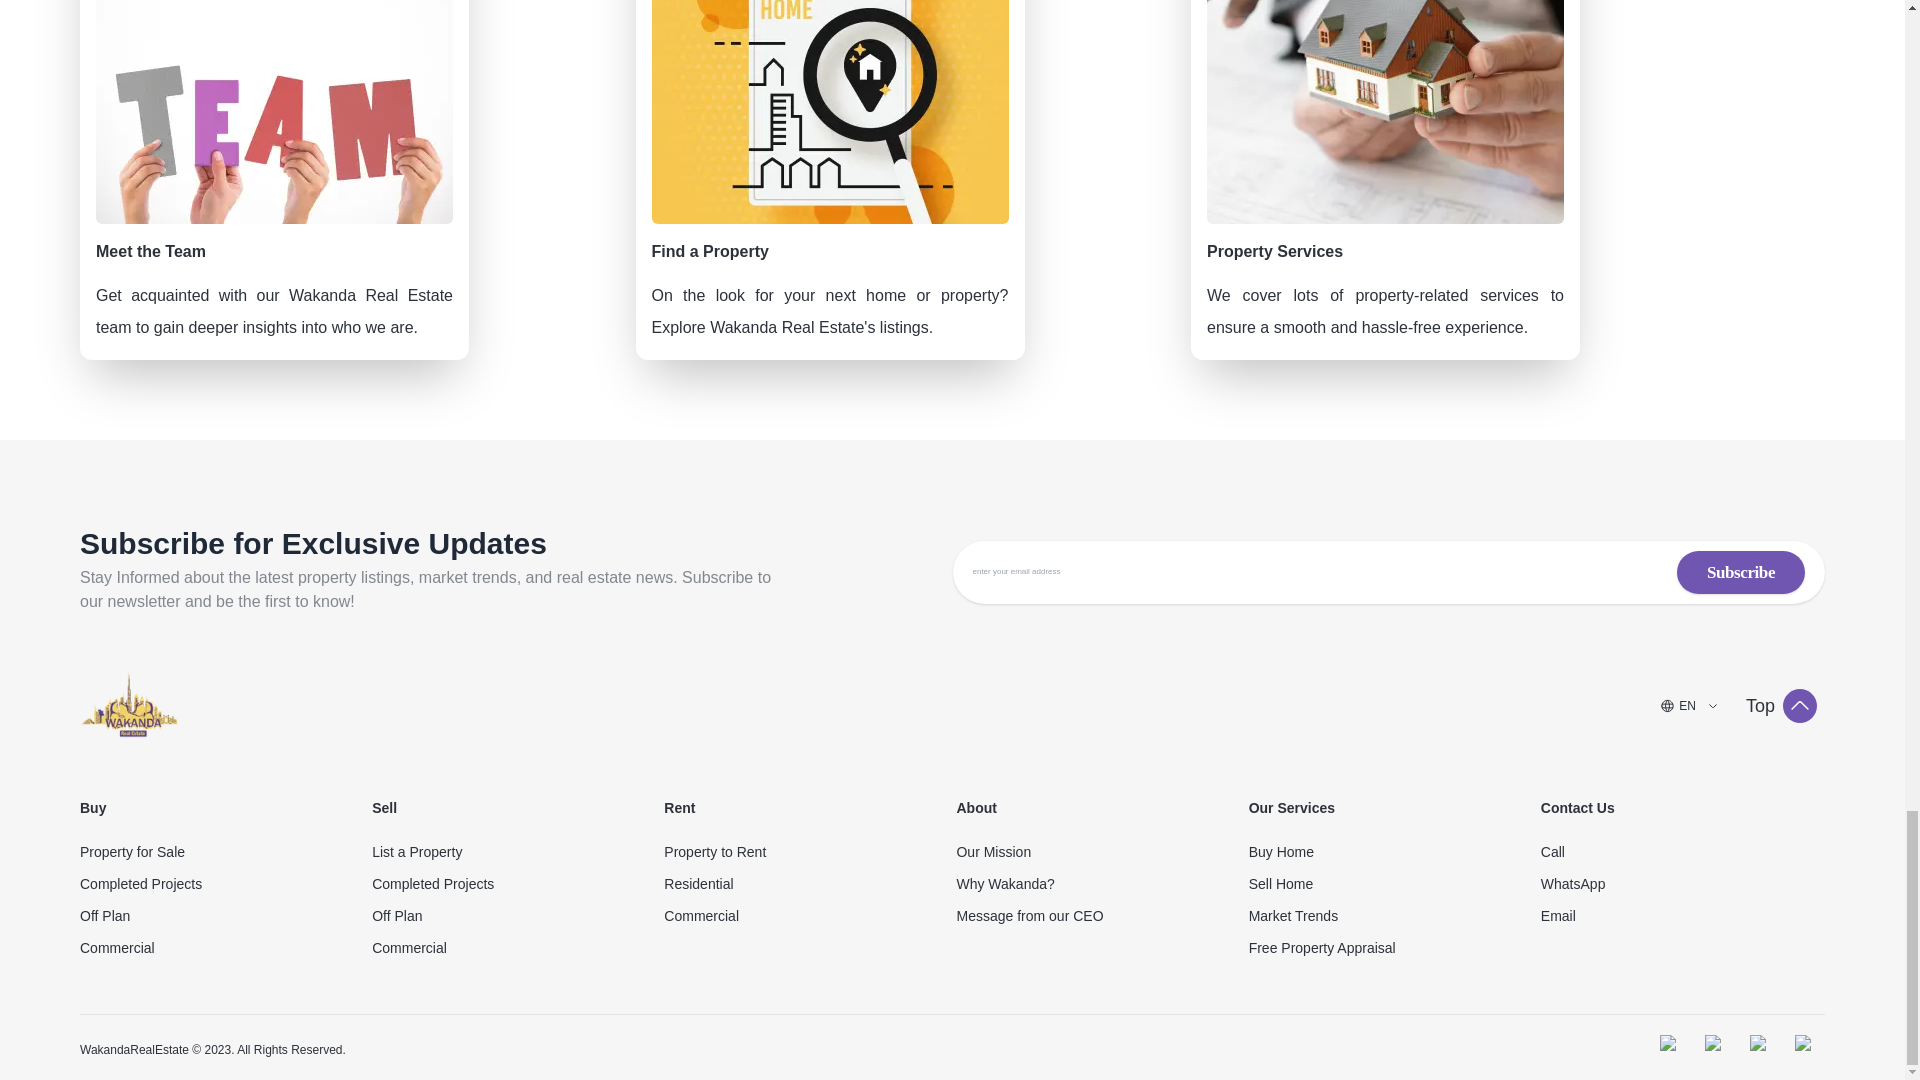 This screenshot has width=1920, height=1080. Describe the element at coordinates (1683, 916) in the screenshot. I see `Email` at that location.